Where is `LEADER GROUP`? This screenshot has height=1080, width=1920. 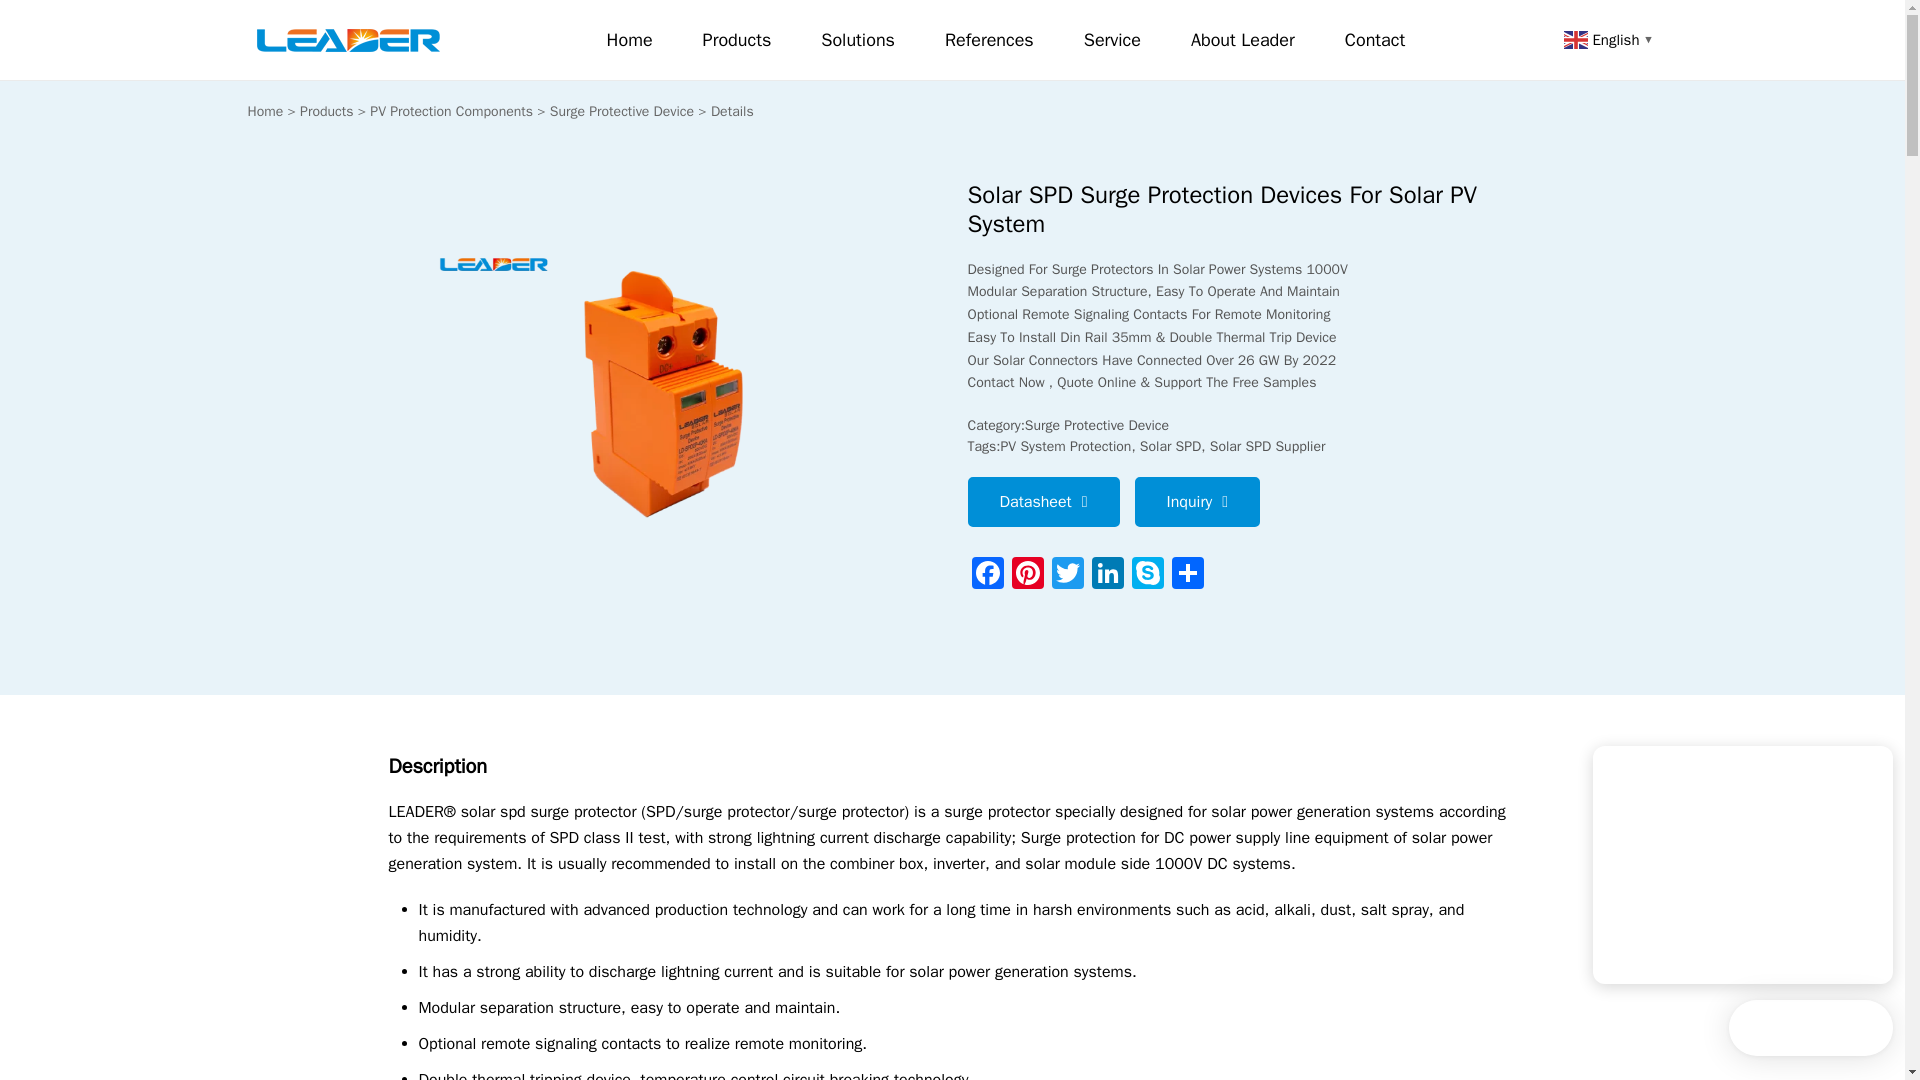
LEADER GROUP is located at coordinates (347, 28).